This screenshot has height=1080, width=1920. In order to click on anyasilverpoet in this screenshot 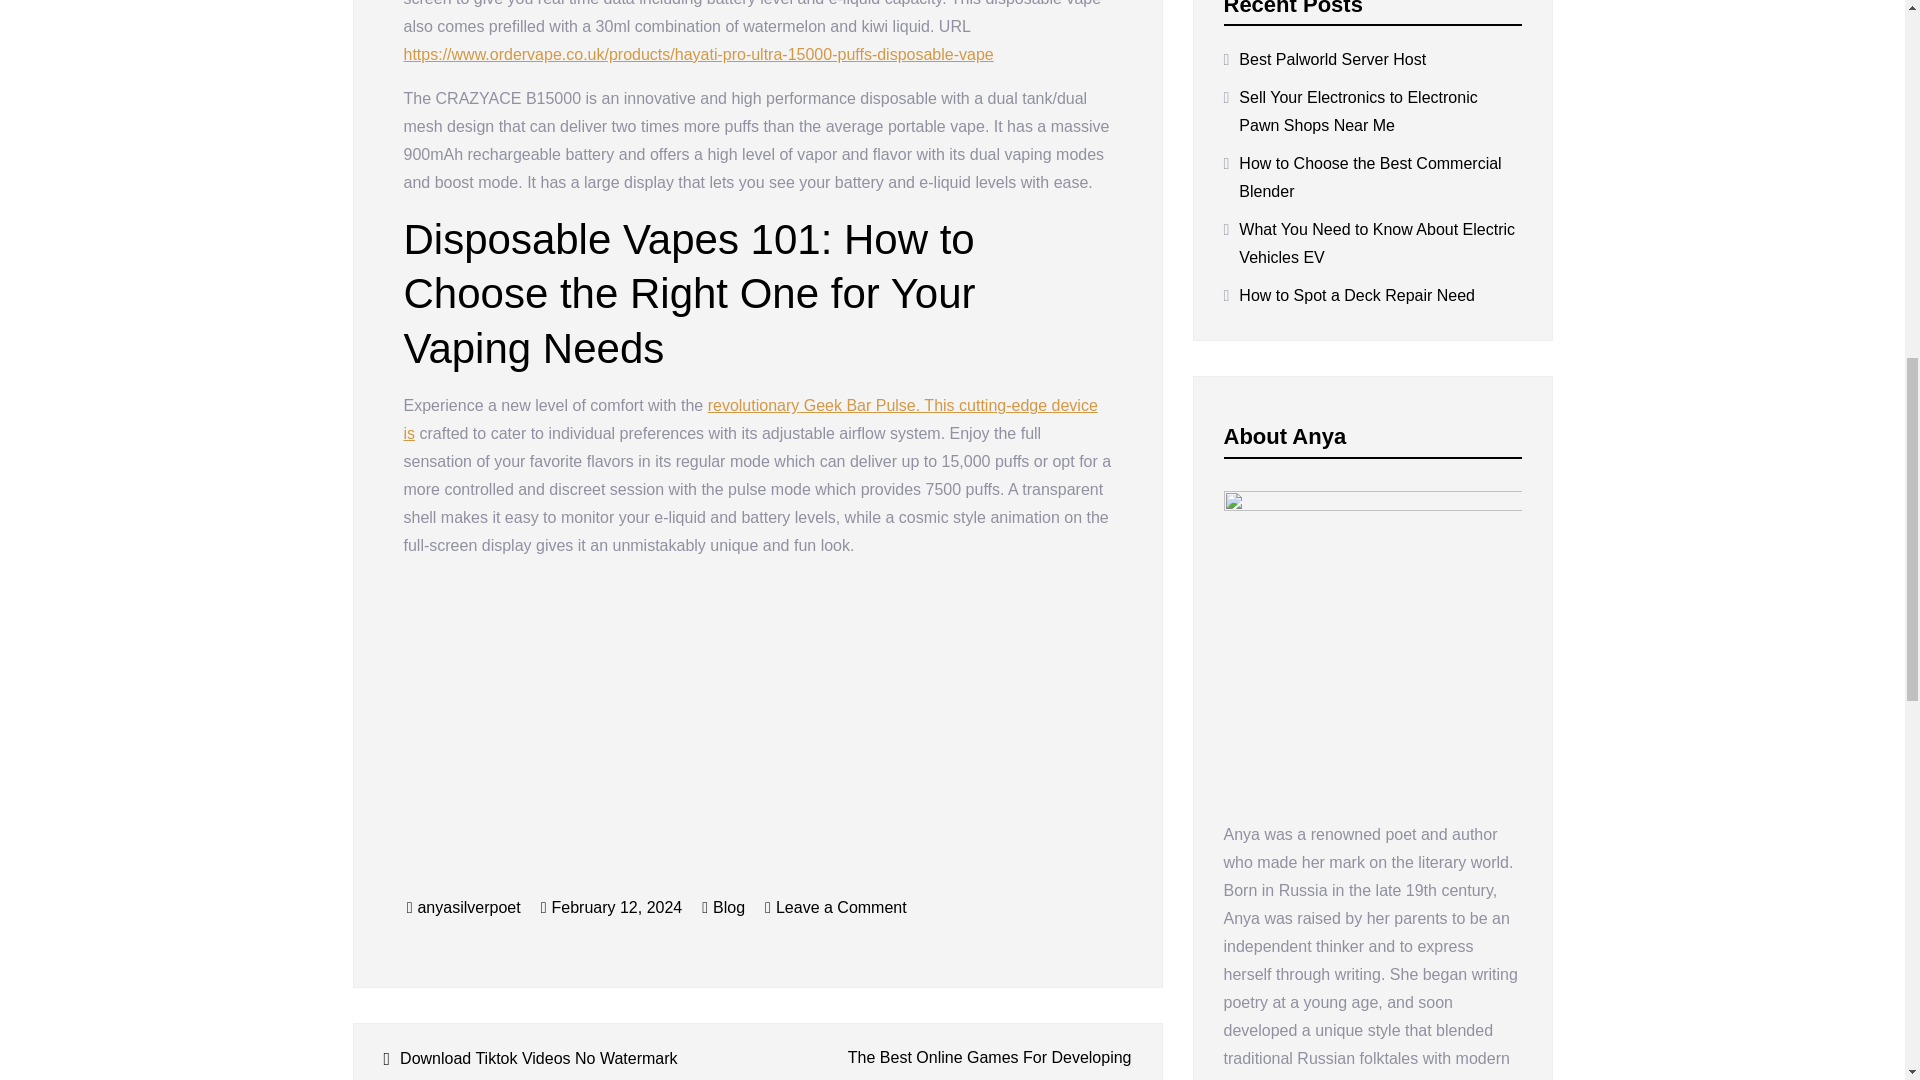, I will do `click(468, 906)`.